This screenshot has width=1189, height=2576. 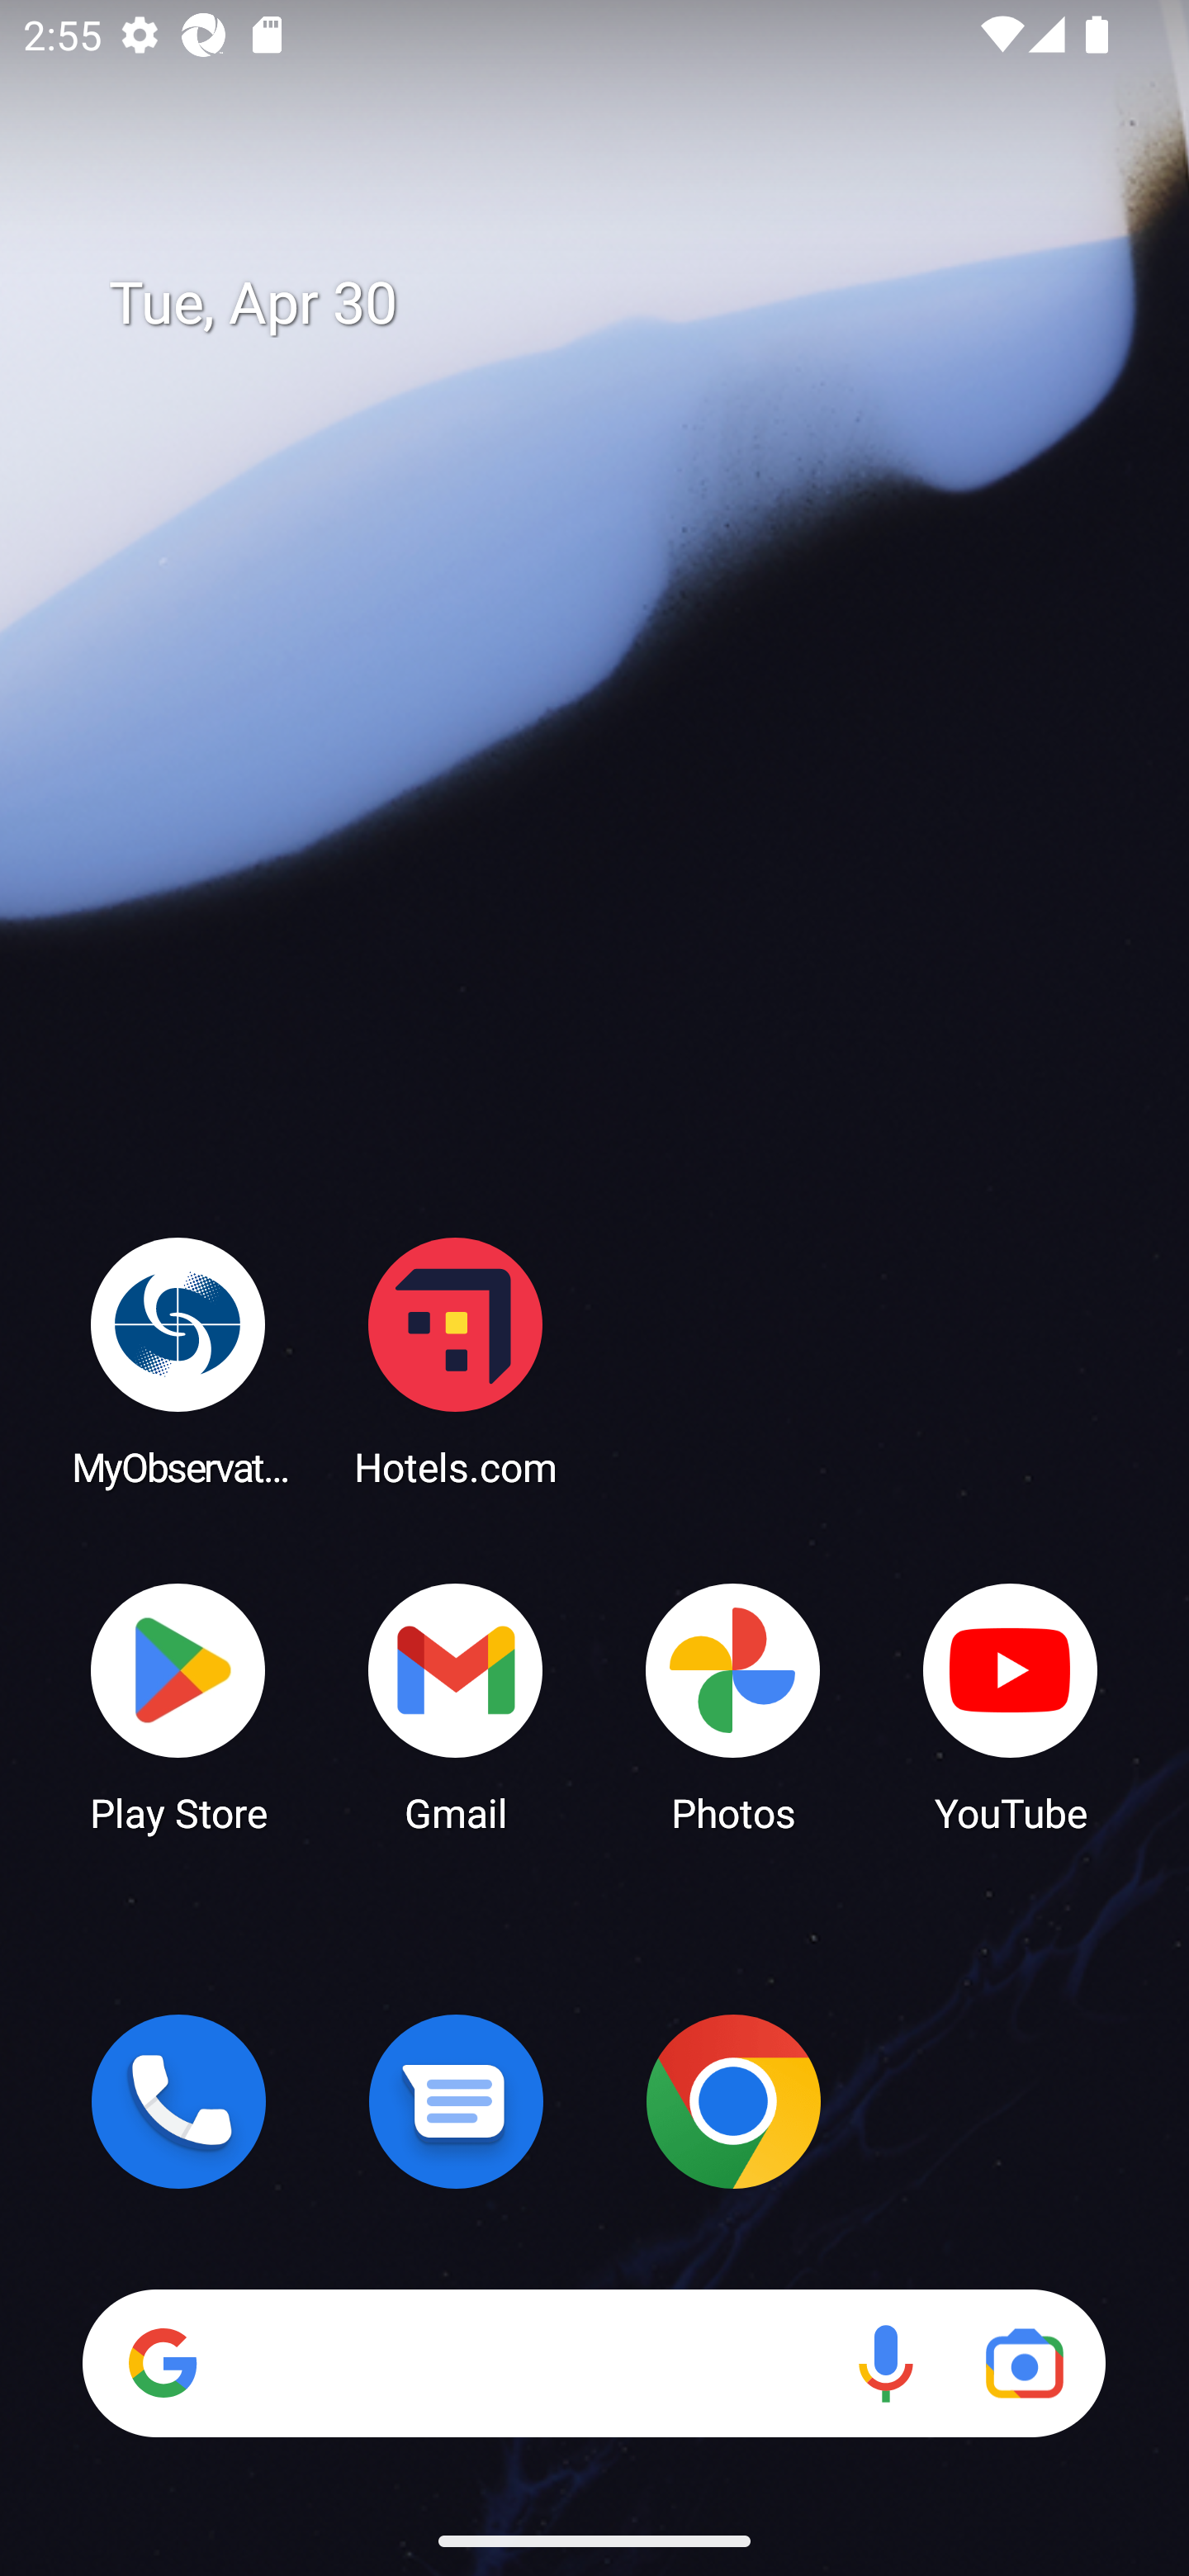 What do you see at coordinates (456, 2101) in the screenshot?
I see `Messages` at bounding box center [456, 2101].